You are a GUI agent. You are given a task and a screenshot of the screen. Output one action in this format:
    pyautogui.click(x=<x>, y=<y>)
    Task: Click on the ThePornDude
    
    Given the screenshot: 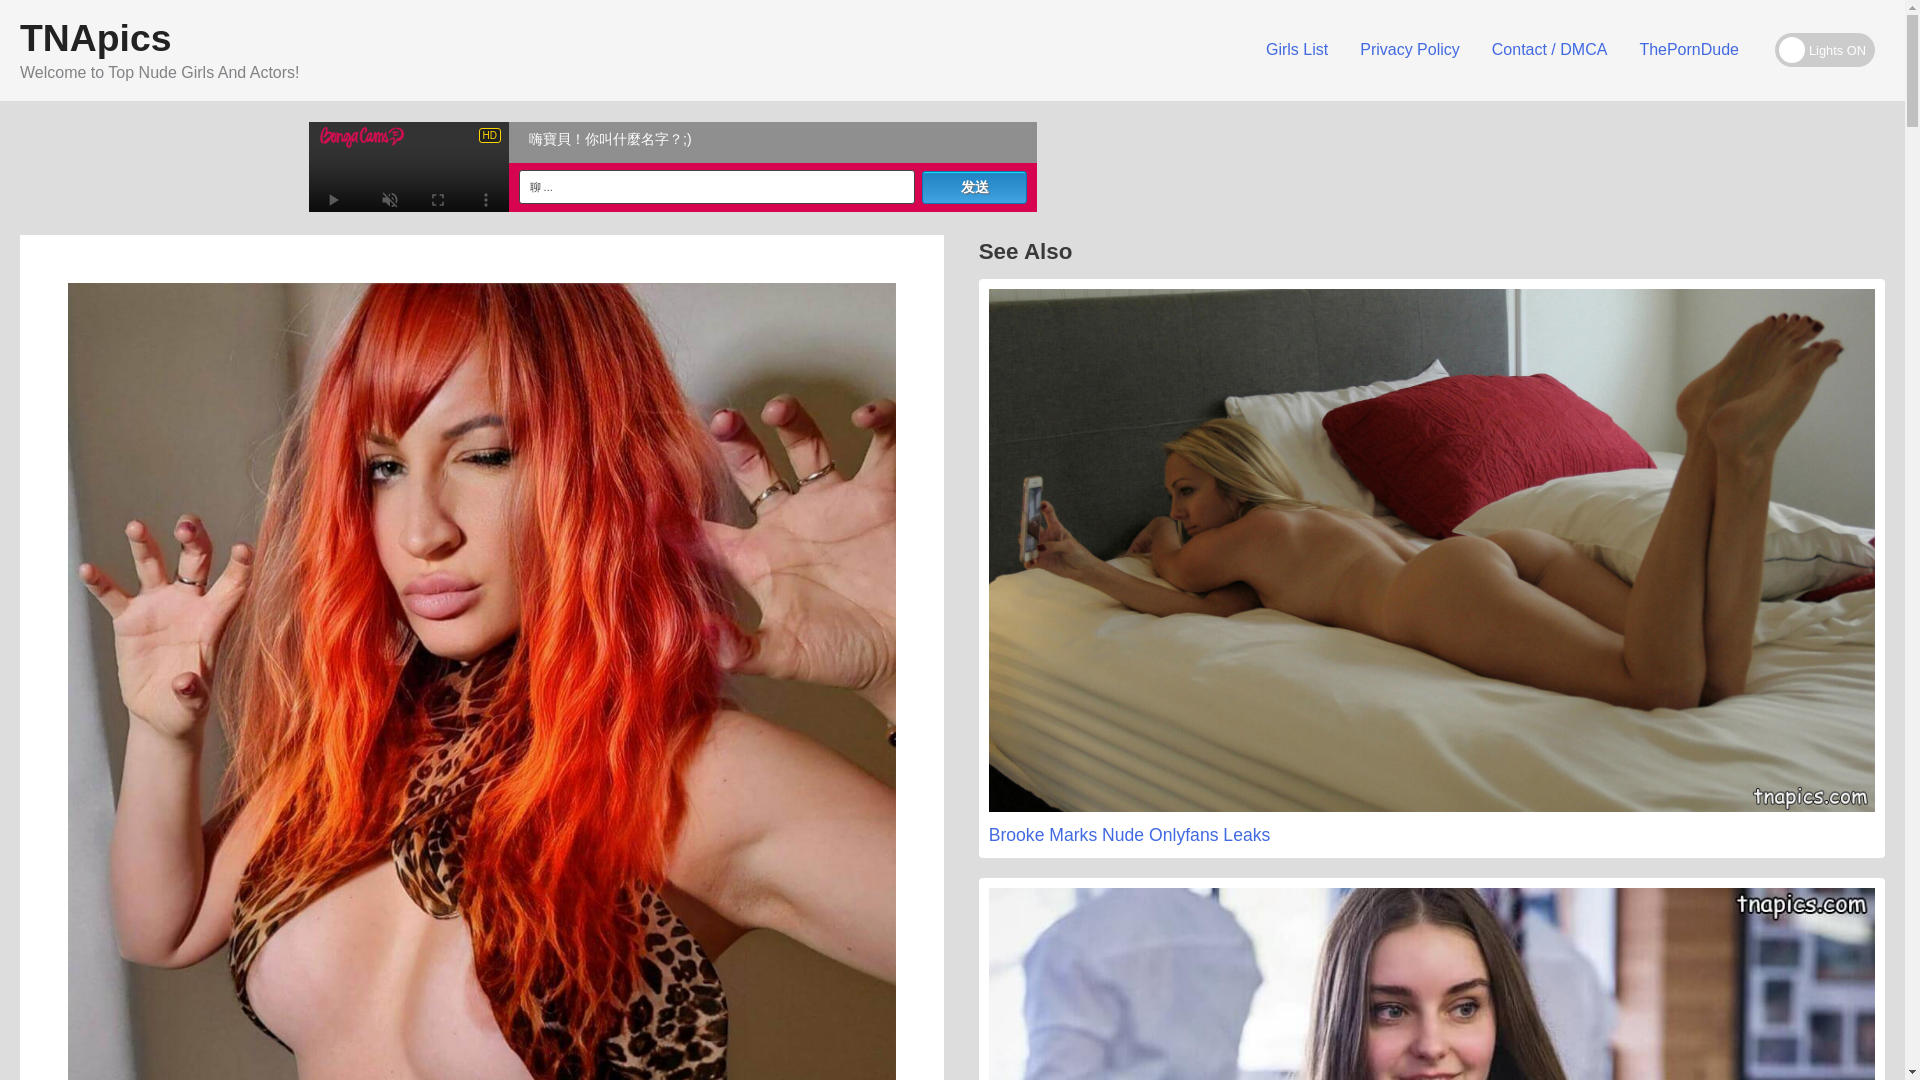 What is the action you would take?
    pyautogui.click(x=1688, y=50)
    